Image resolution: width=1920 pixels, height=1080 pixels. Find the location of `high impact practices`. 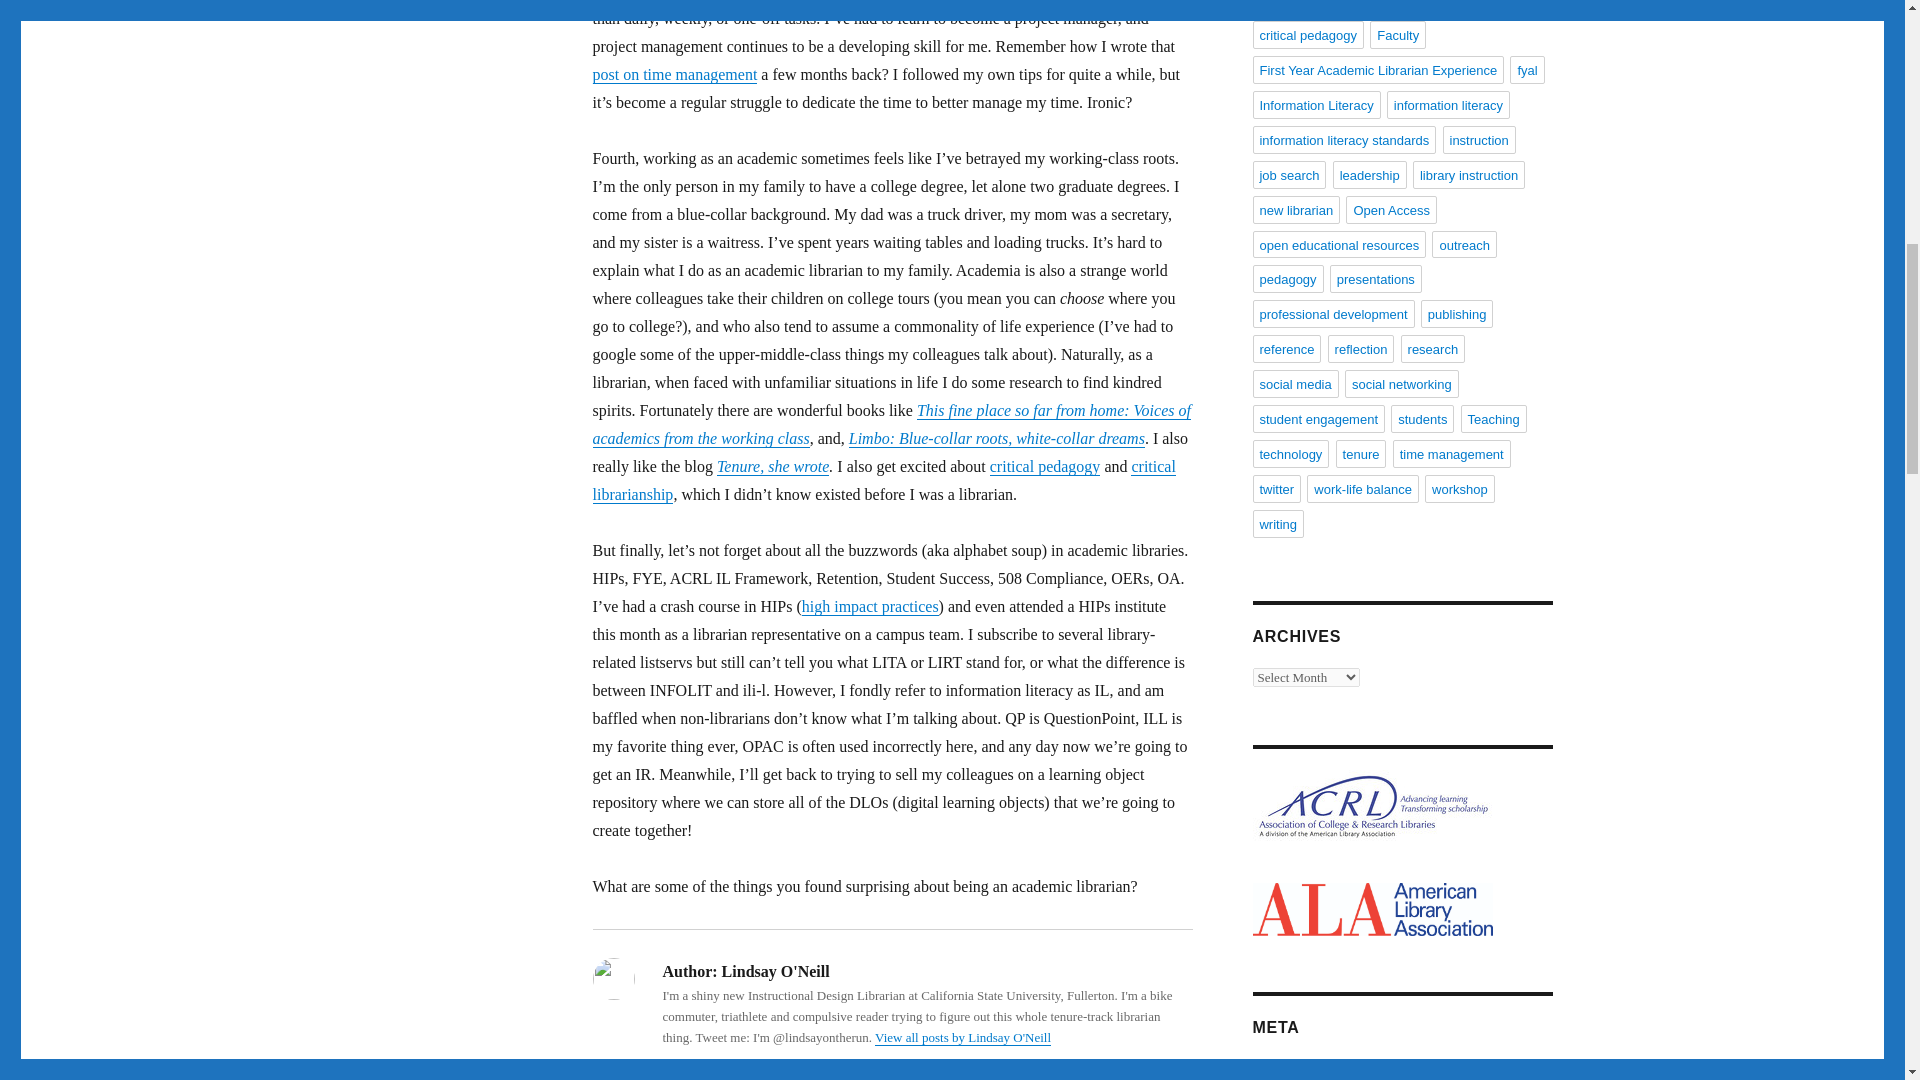

high impact practices is located at coordinates (870, 606).